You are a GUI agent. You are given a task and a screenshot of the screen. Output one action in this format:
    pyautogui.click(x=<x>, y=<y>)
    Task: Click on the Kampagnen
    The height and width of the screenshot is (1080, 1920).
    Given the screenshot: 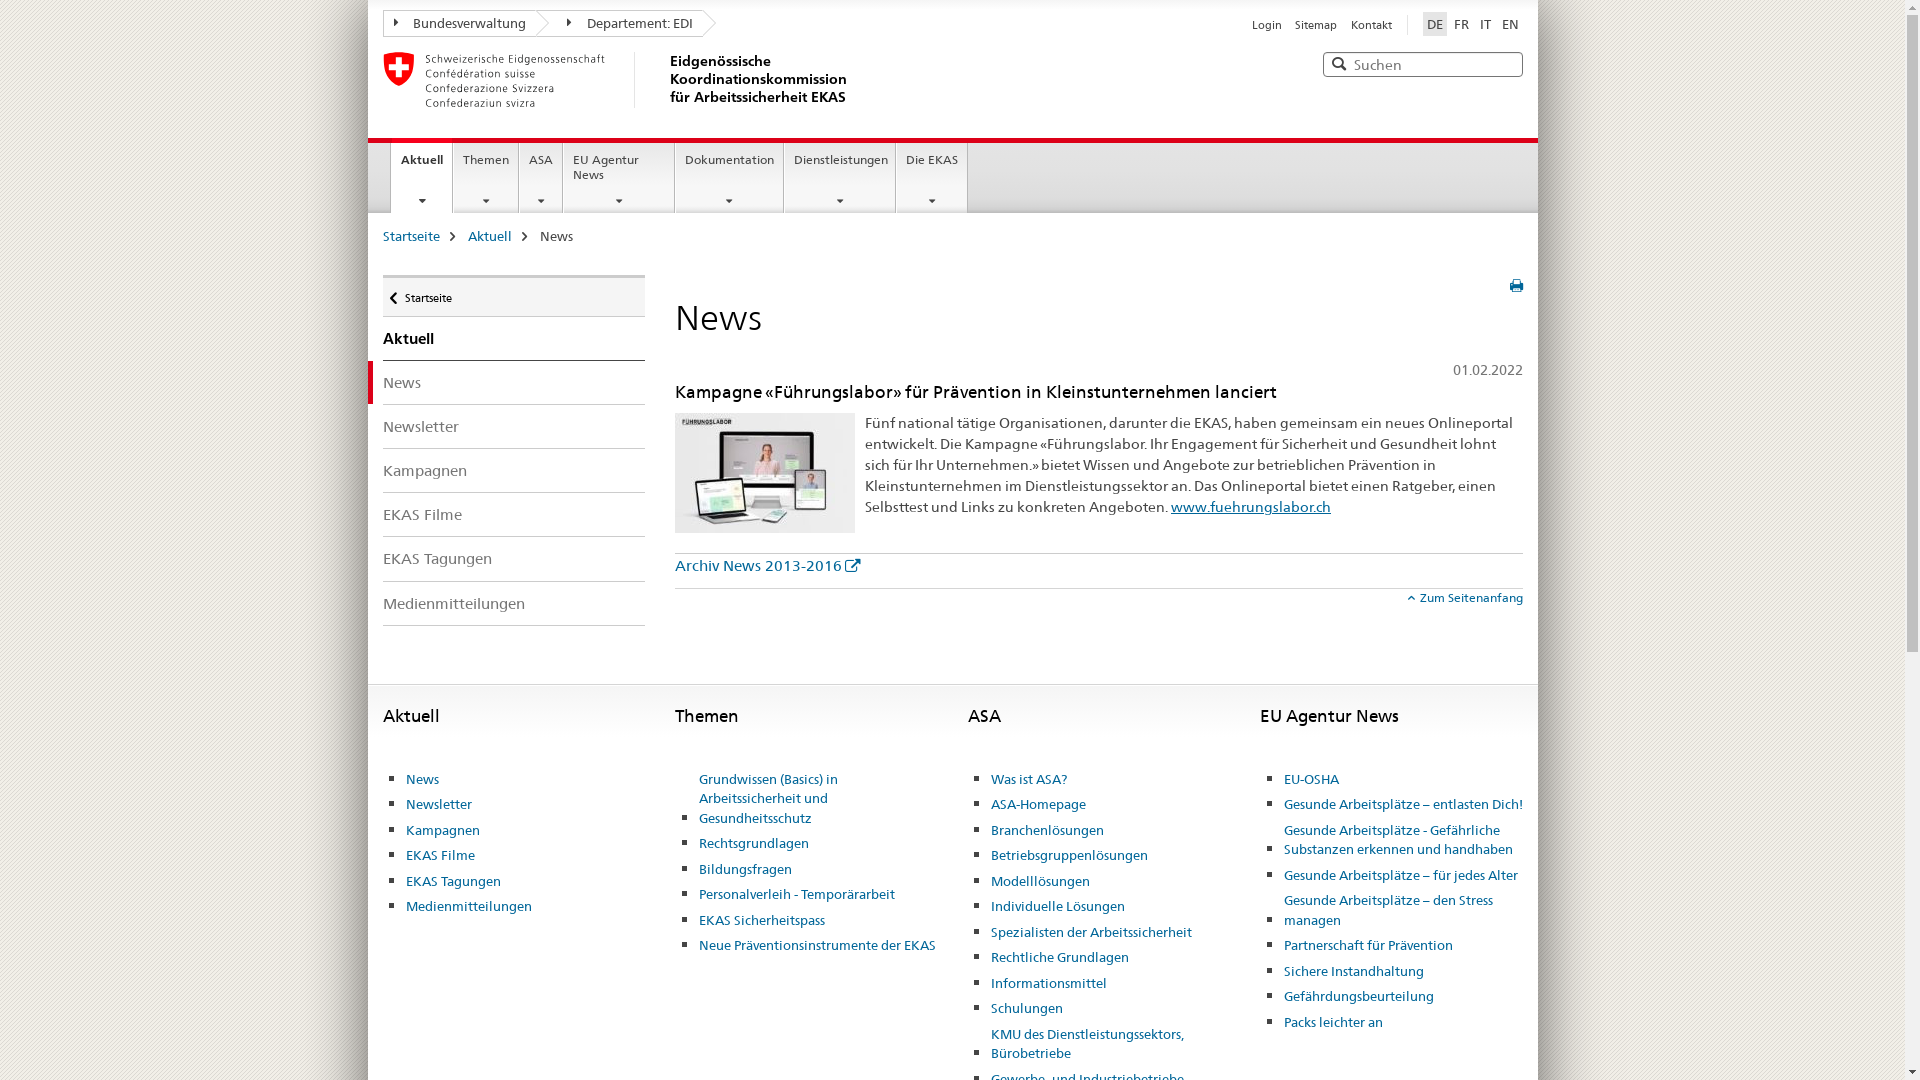 What is the action you would take?
    pyautogui.click(x=514, y=470)
    